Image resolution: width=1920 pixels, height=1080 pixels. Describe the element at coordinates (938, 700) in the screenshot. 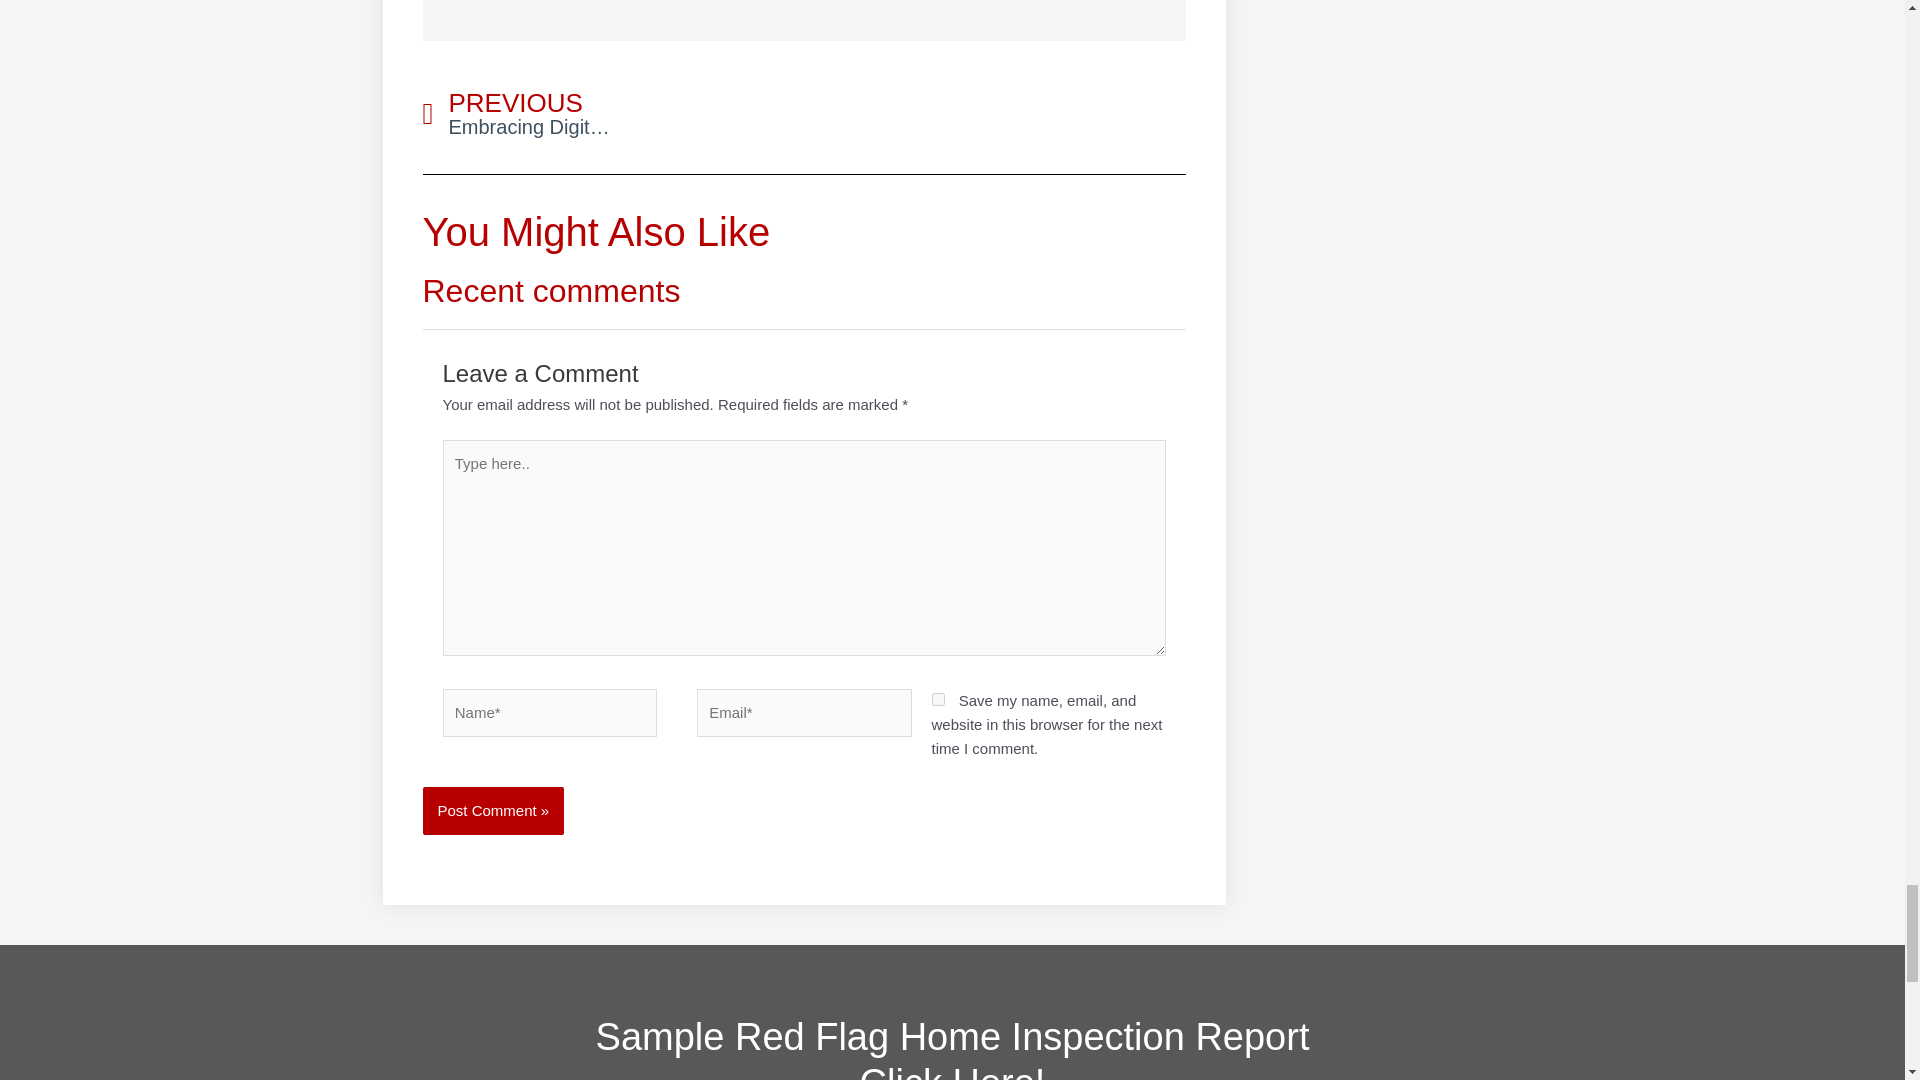

I see `yes` at that location.